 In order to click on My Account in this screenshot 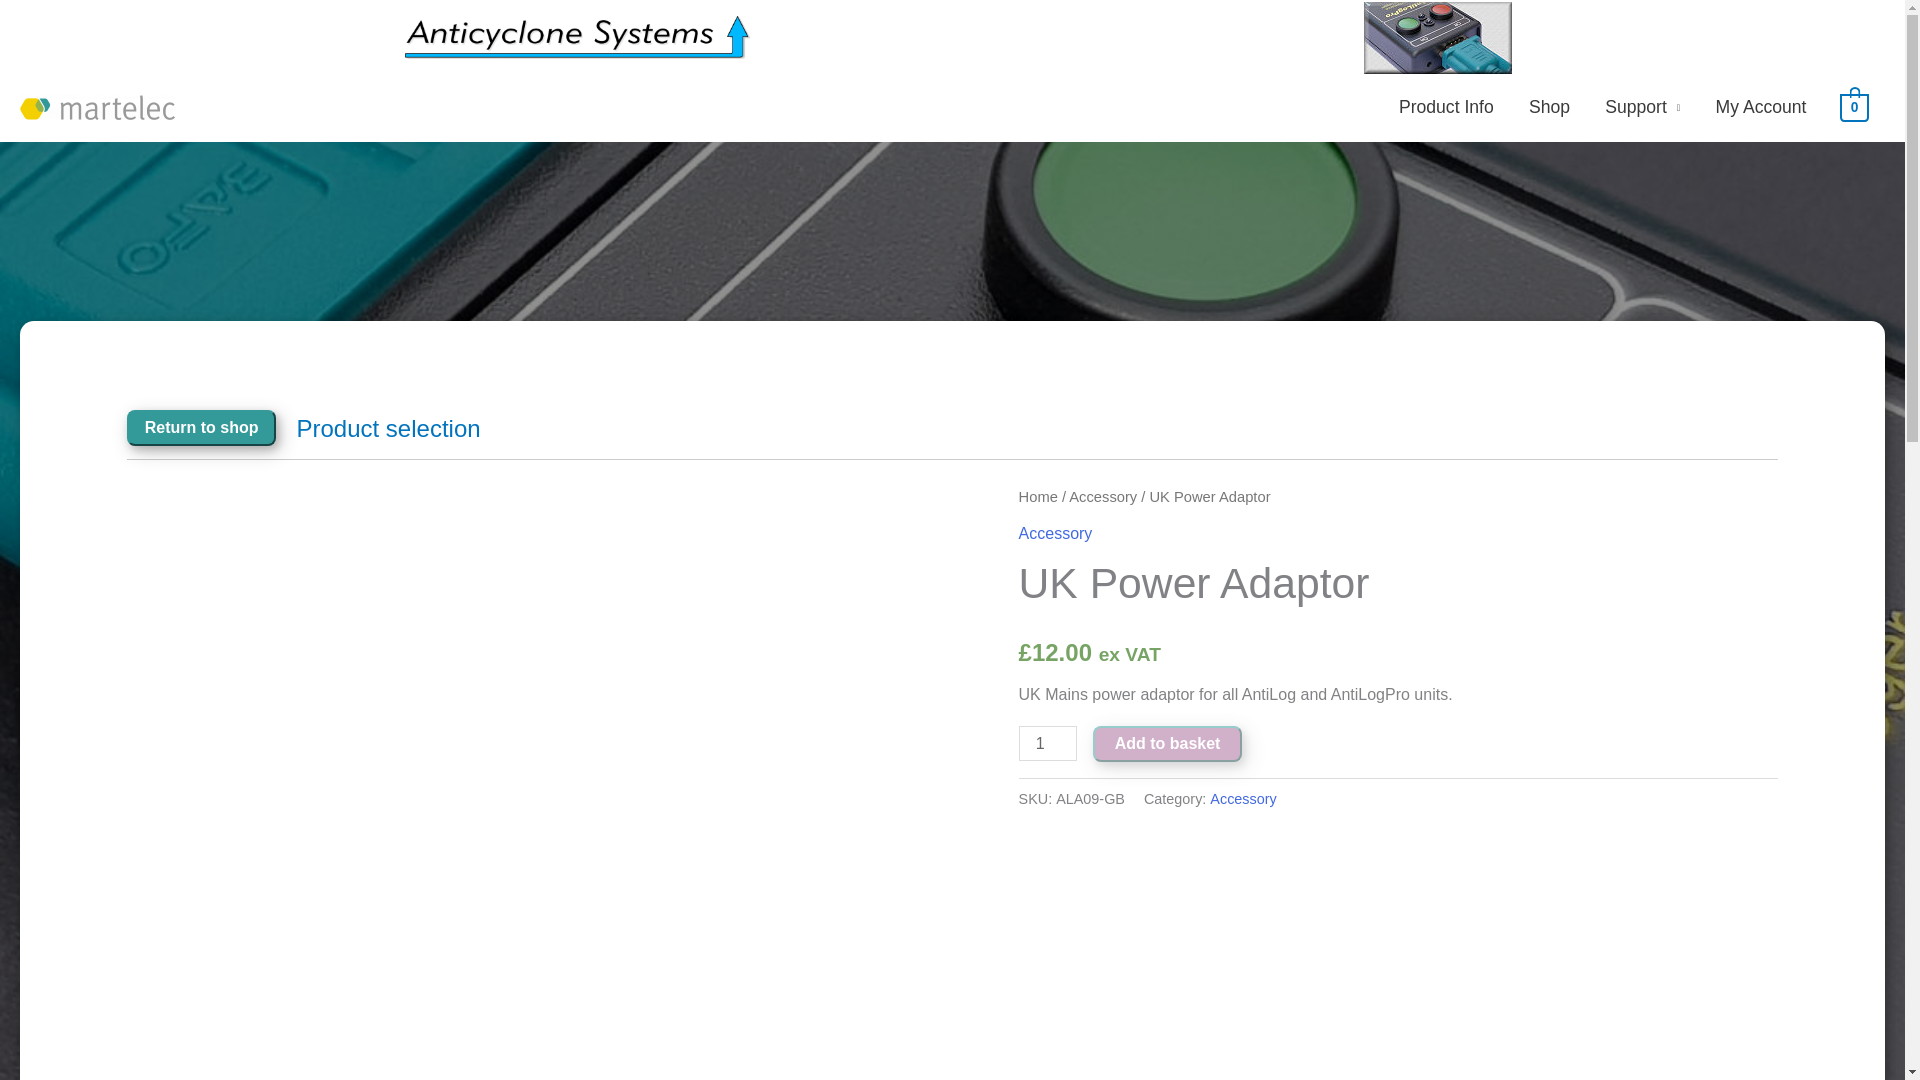, I will do `click(1760, 106)`.